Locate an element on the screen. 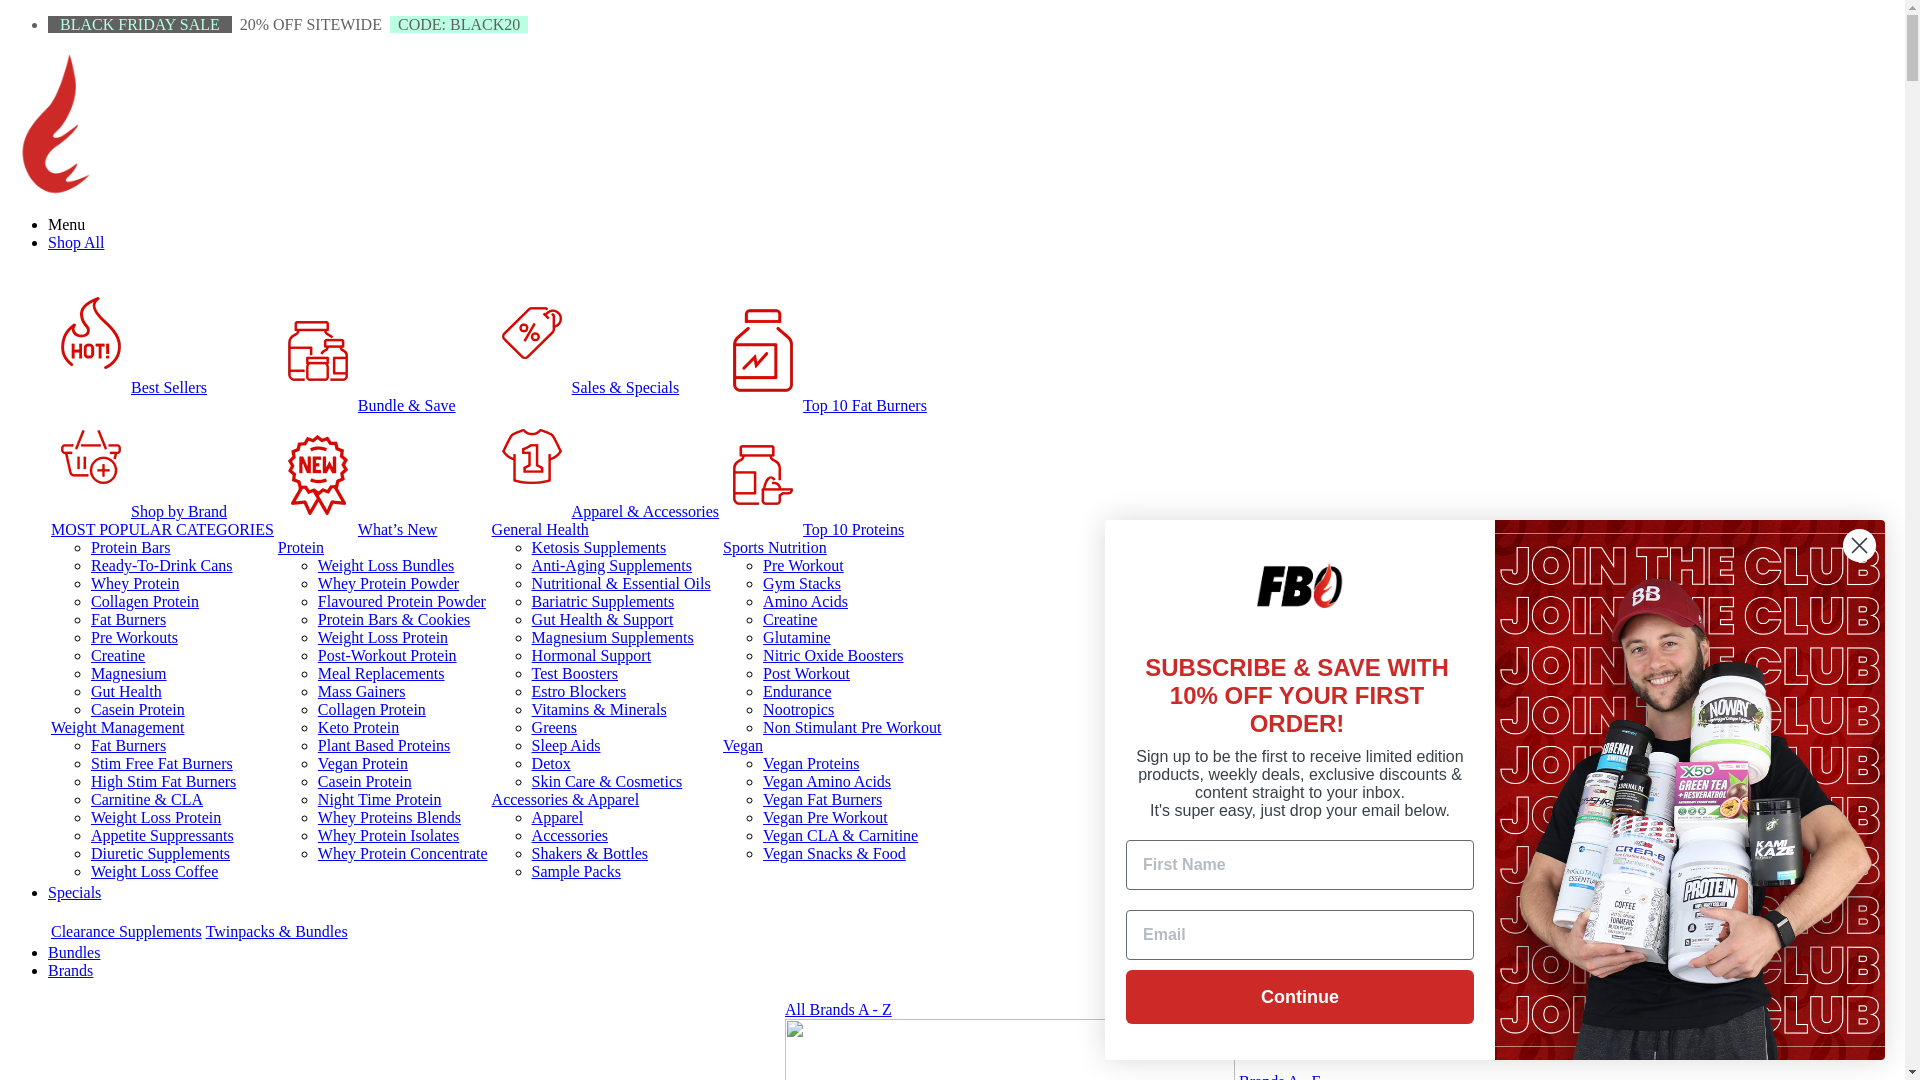  Fat Burners is located at coordinates (128, 746).